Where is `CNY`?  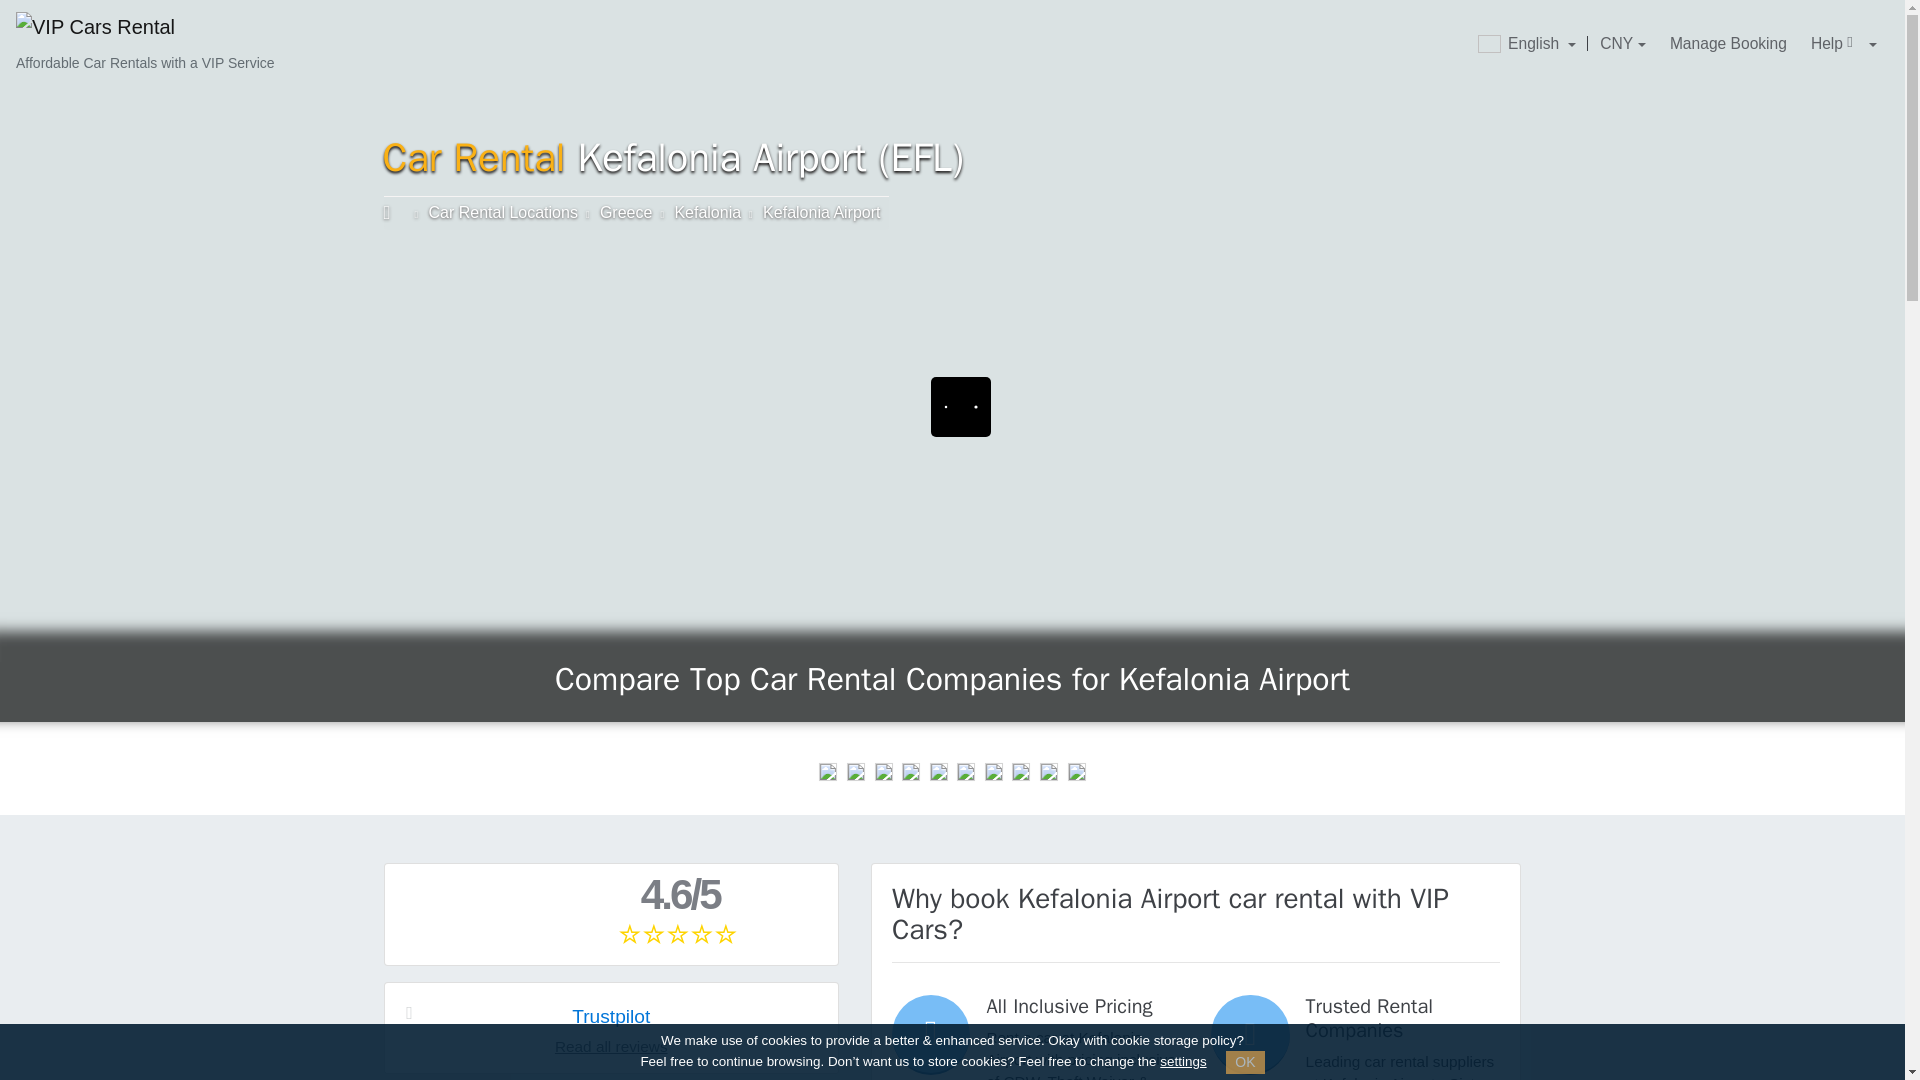 CNY is located at coordinates (1622, 44).